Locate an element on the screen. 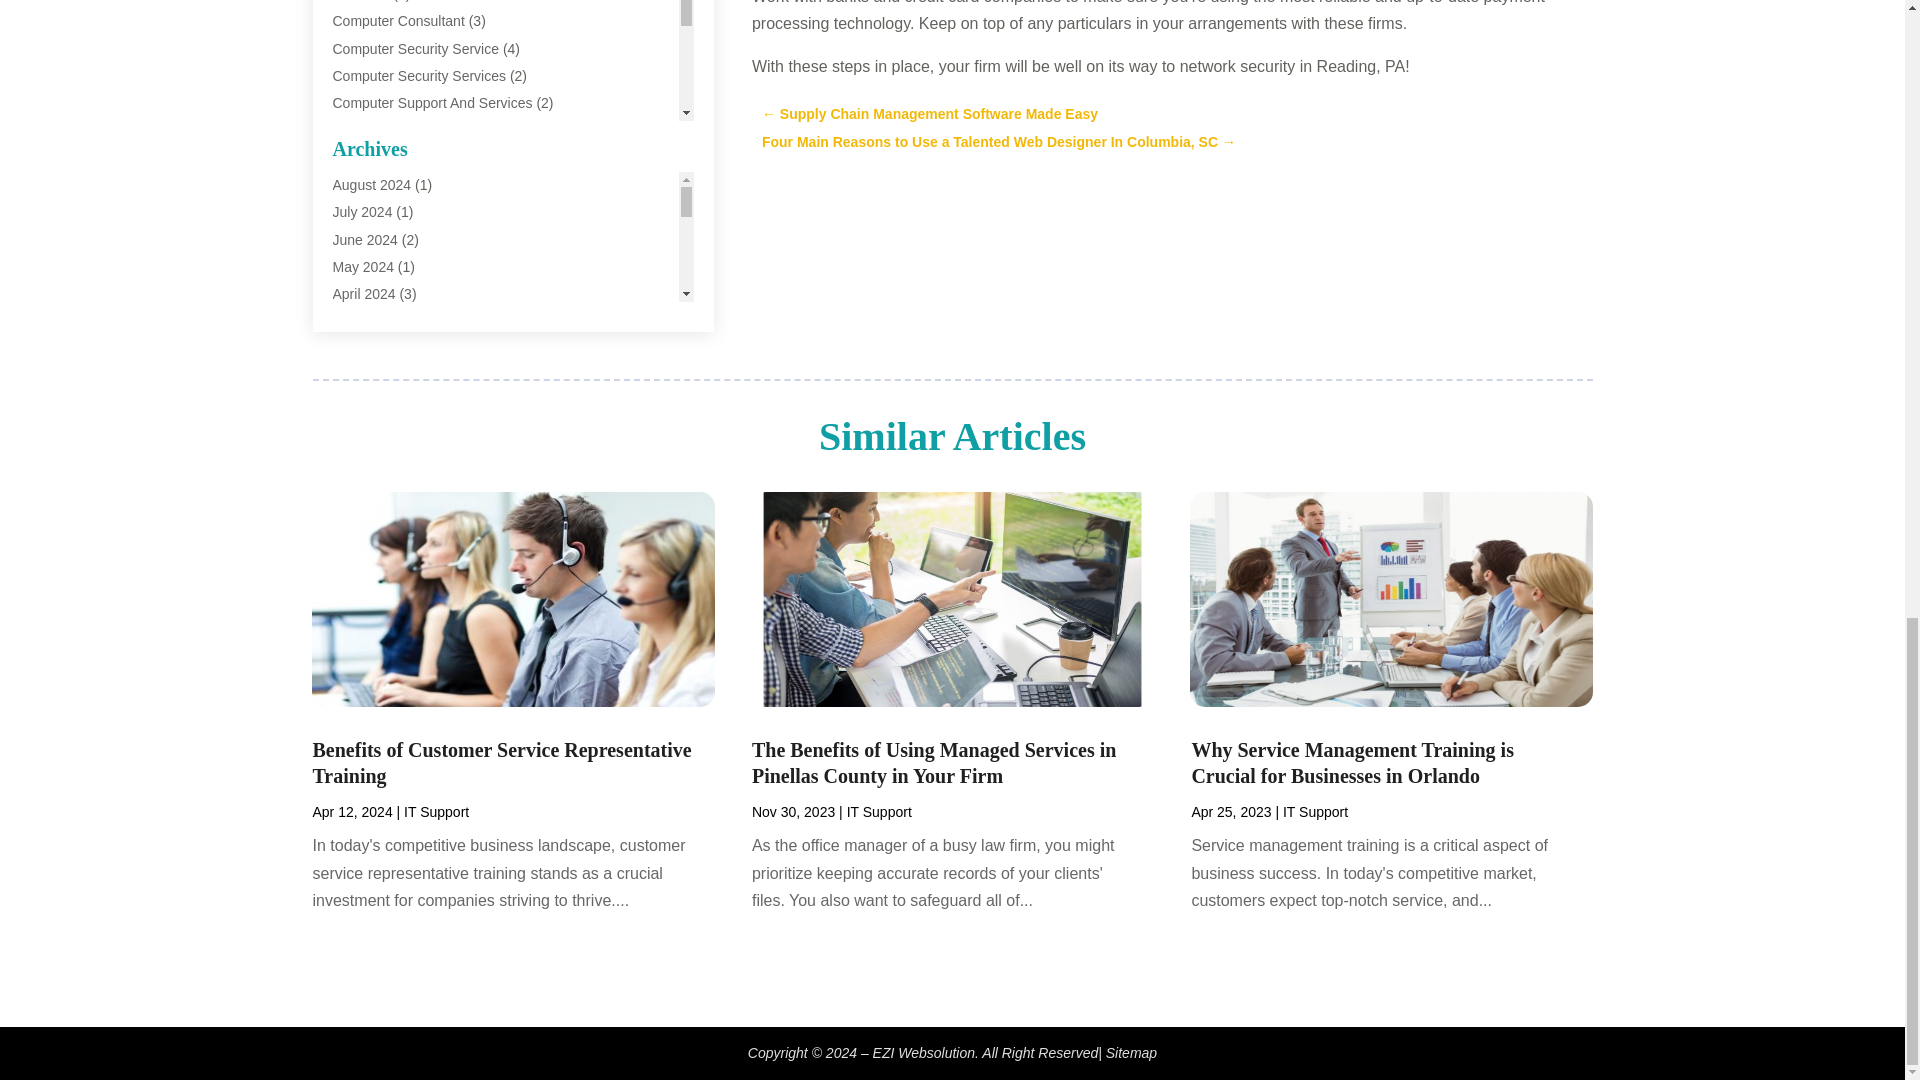 The height and width of the screenshot is (1080, 1920). Software Development is located at coordinates (403, 402).